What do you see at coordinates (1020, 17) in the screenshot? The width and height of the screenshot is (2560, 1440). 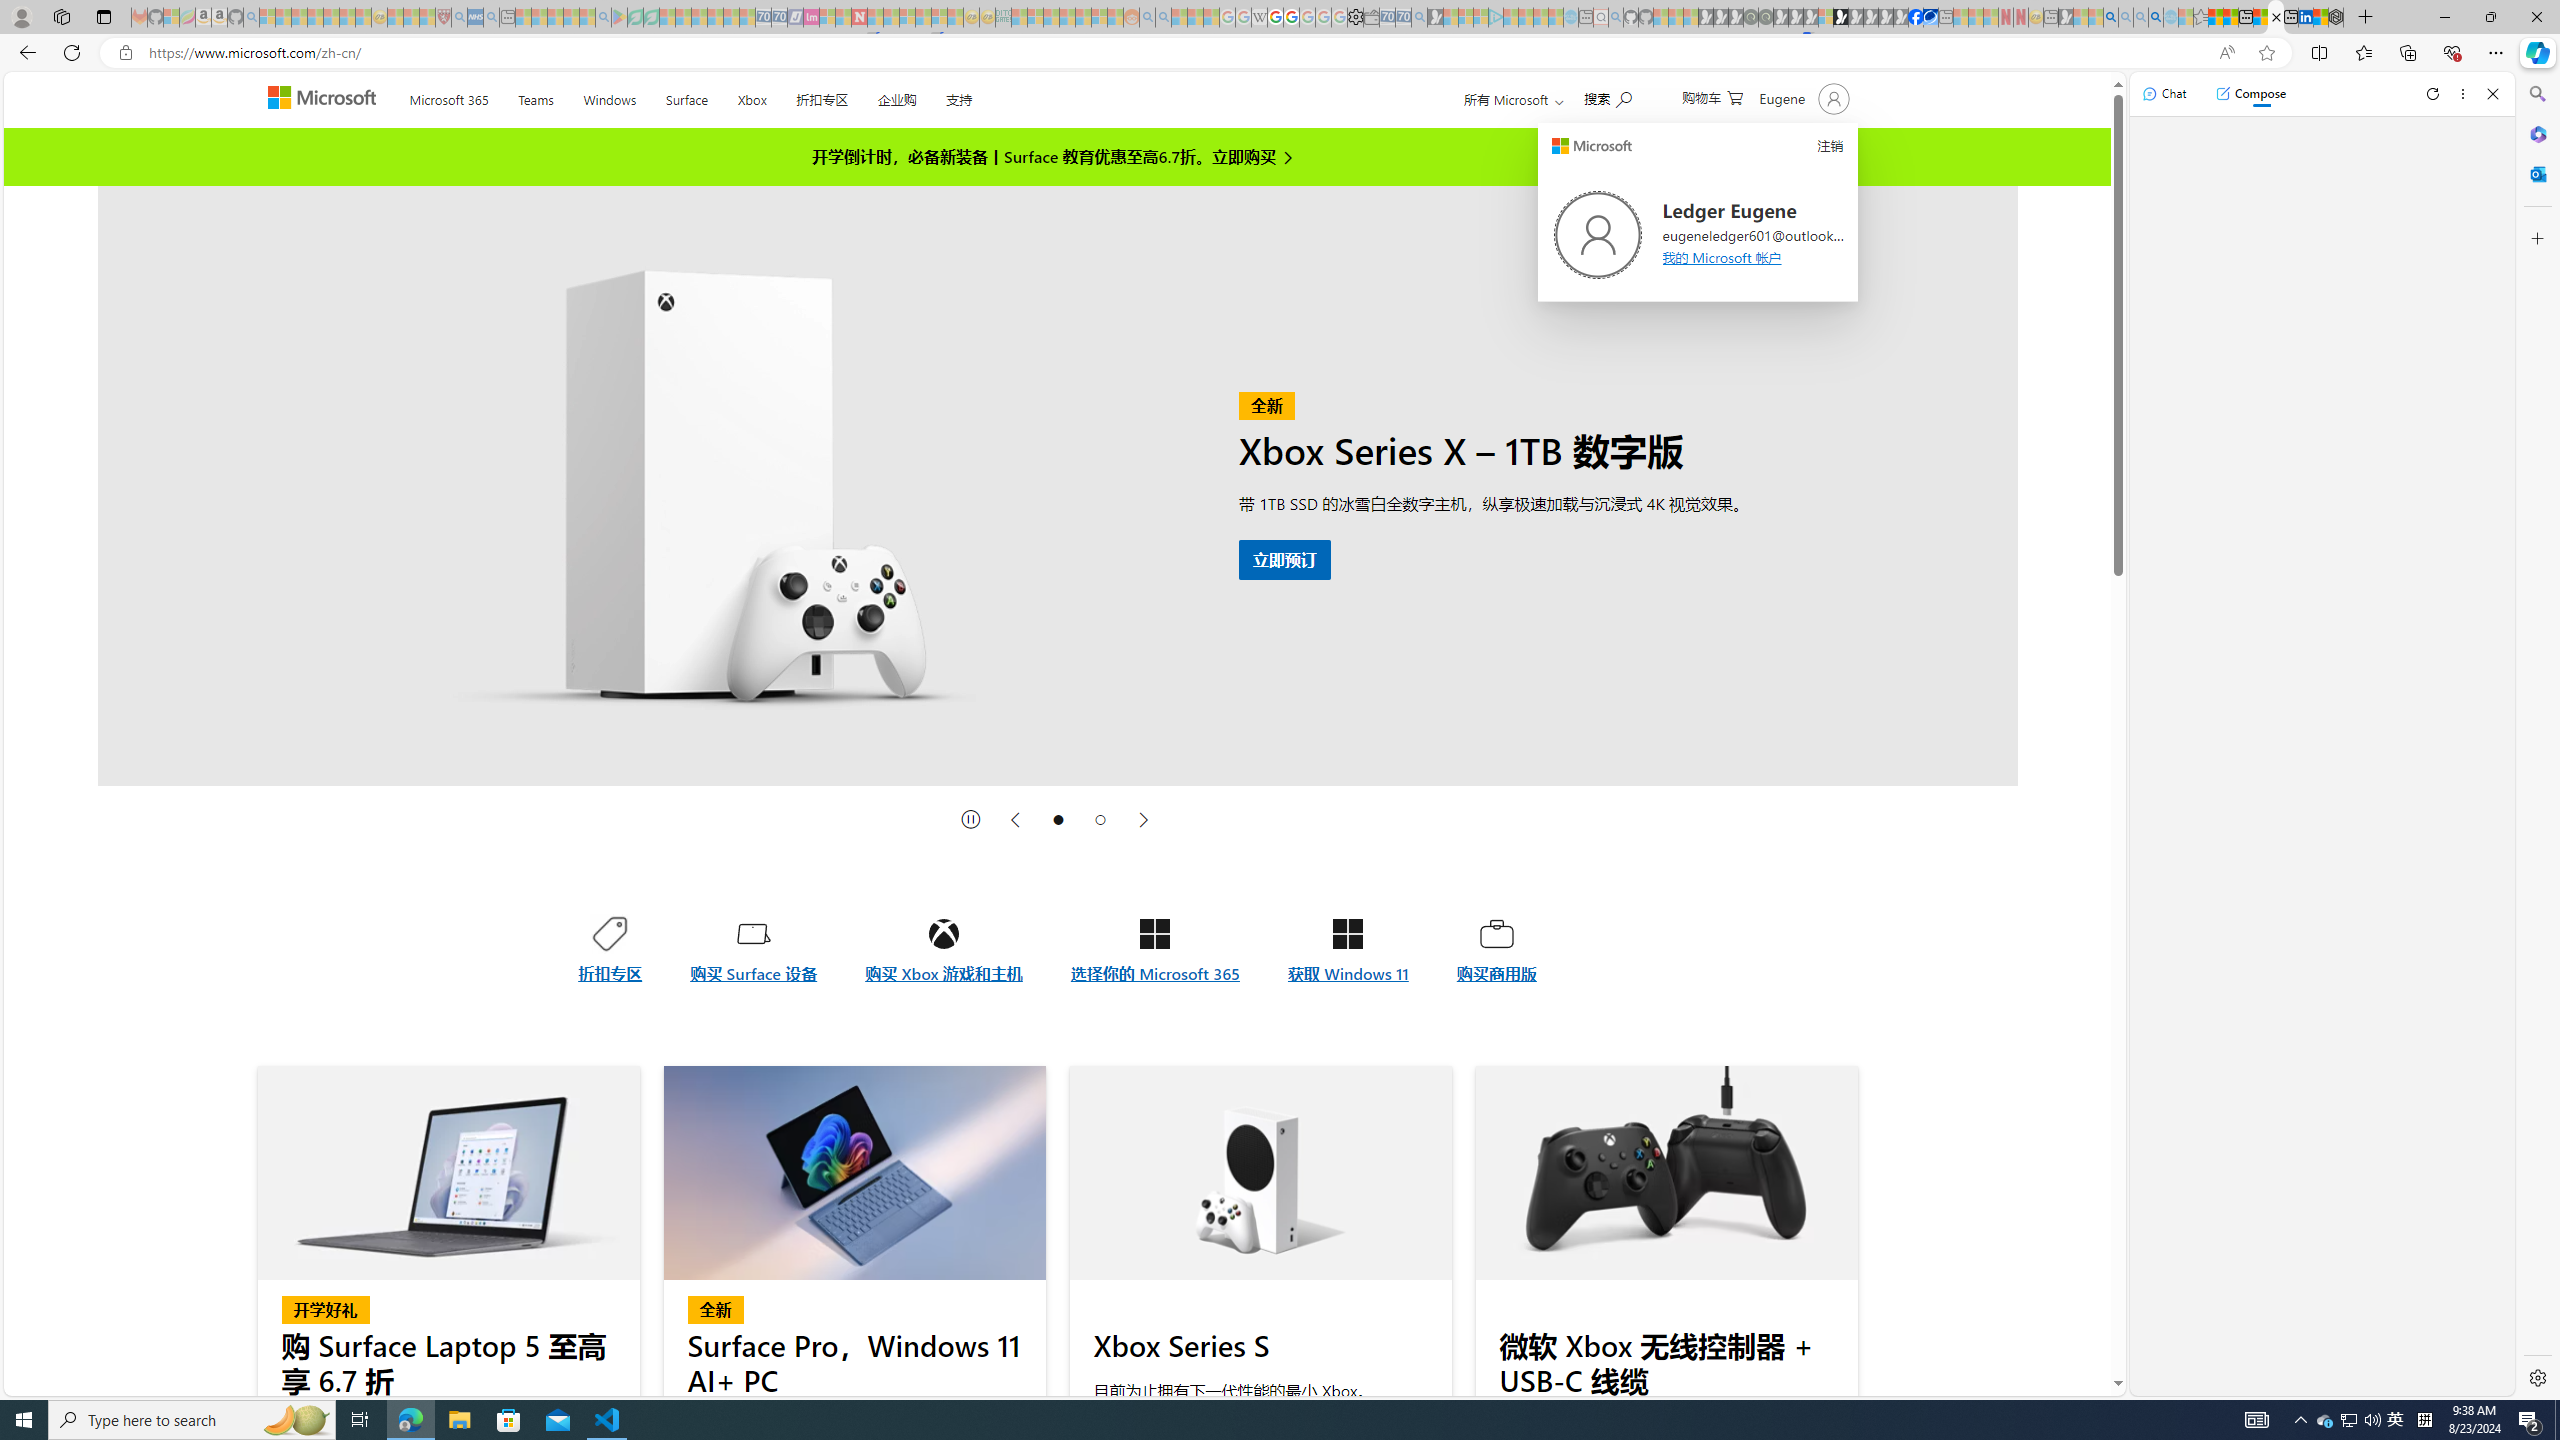 I see `MSNBC - MSN - Sleeping` at bounding box center [1020, 17].